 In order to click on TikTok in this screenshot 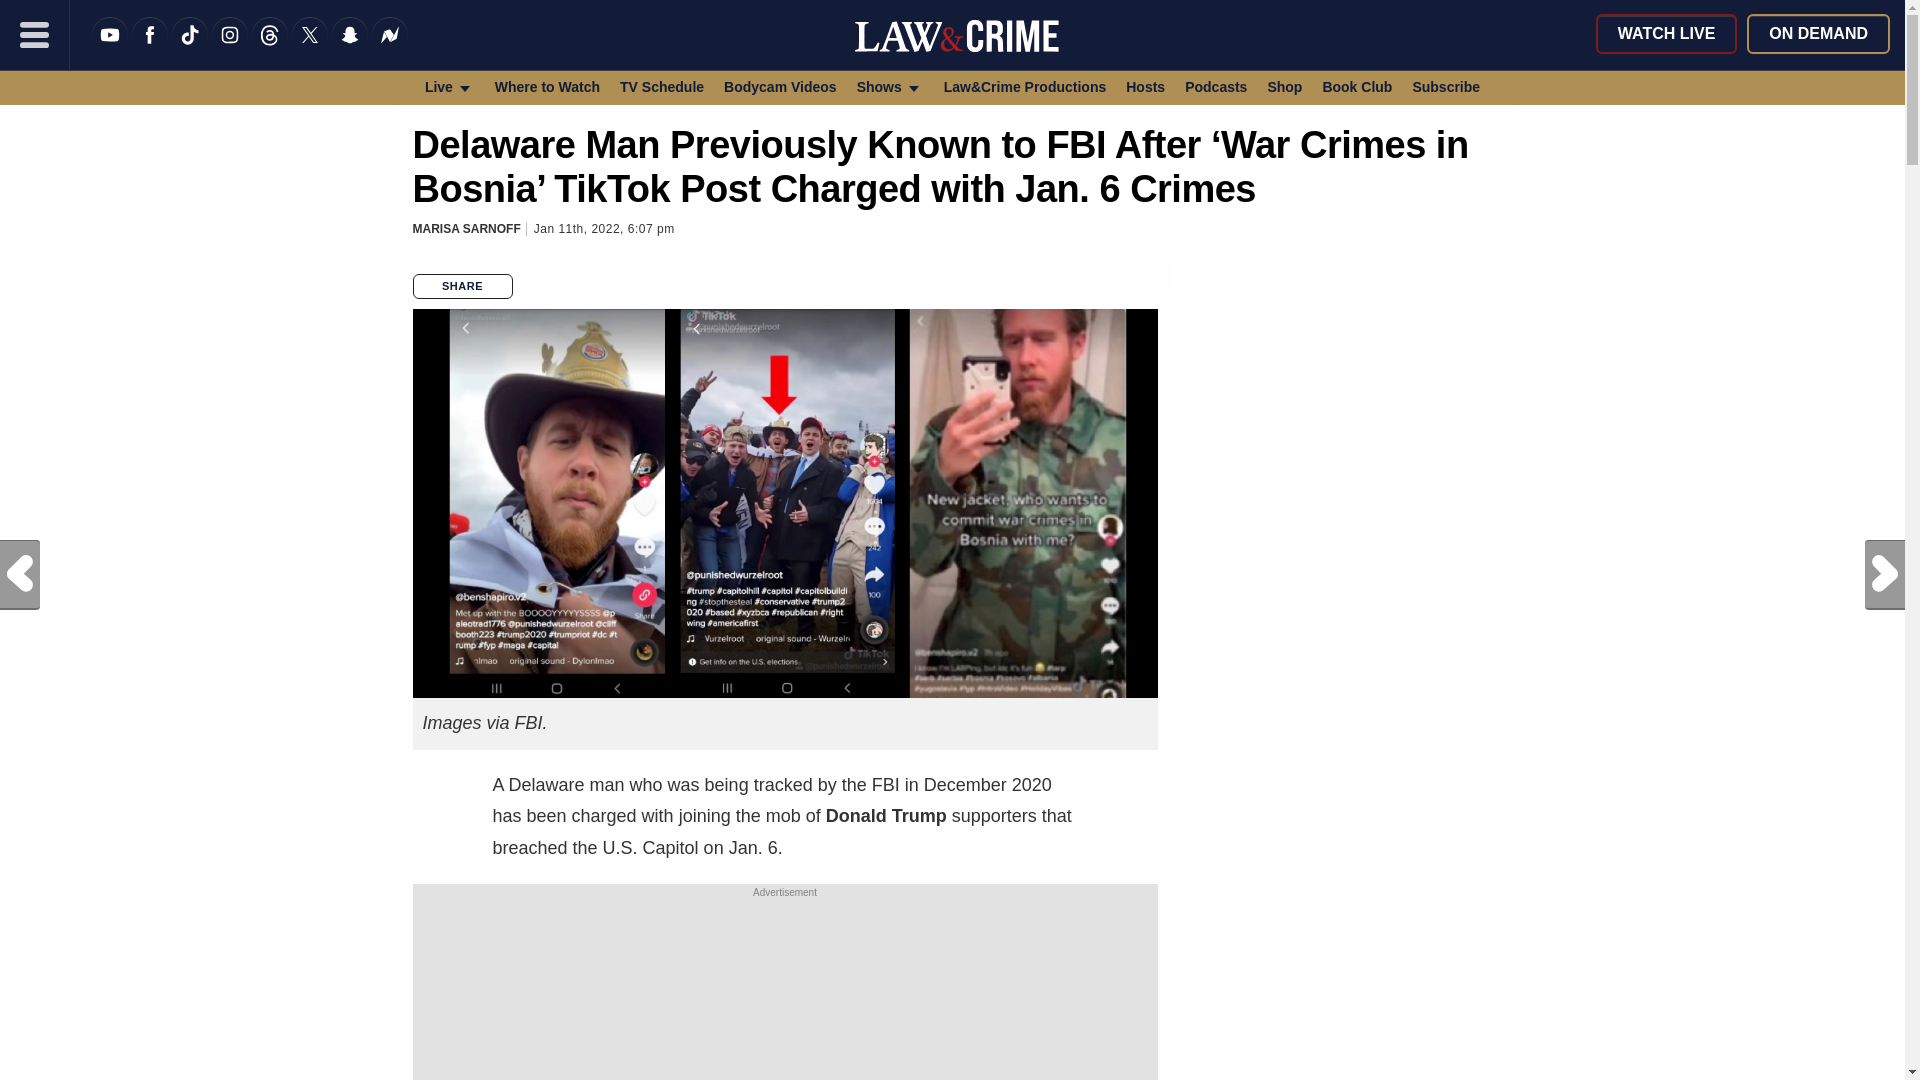, I will do `click(190, 47)`.